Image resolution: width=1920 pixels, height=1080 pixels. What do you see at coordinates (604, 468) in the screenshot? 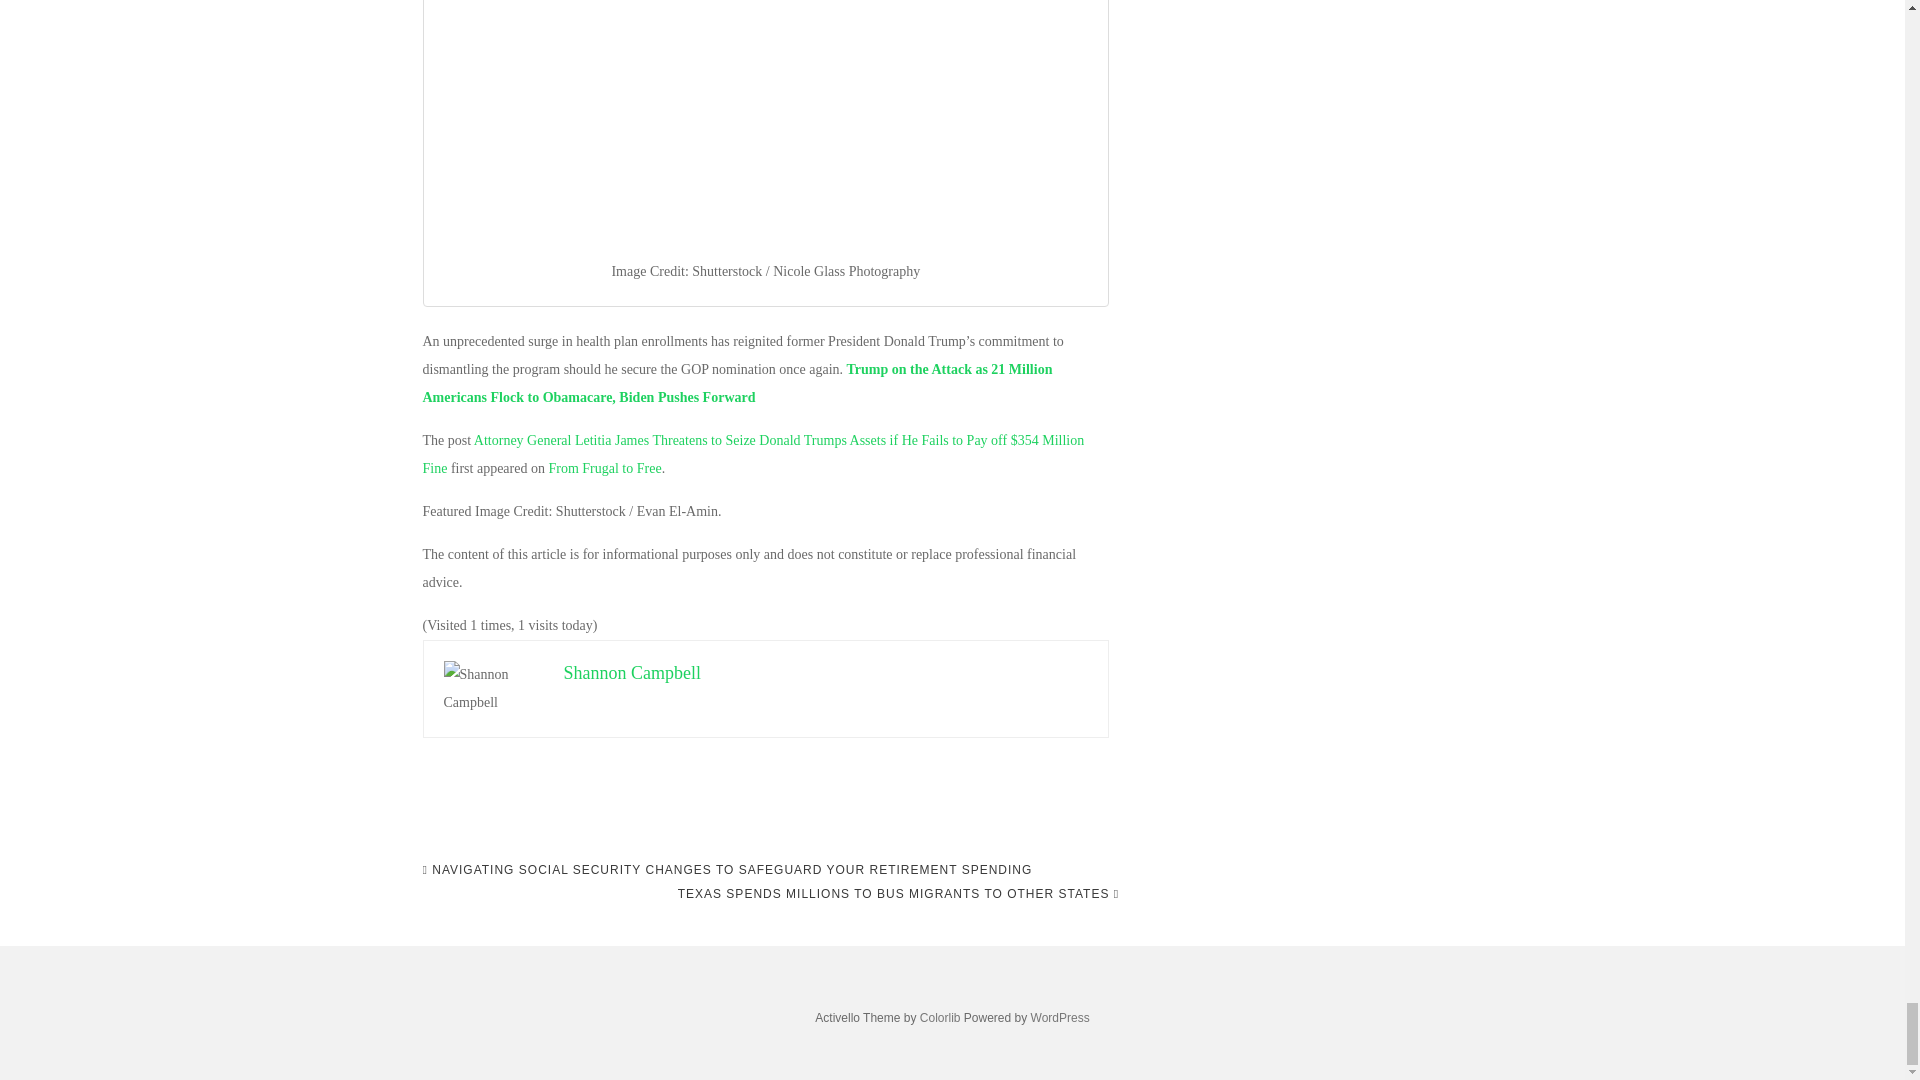
I see `From Frugal to Free` at bounding box center [604, 468].